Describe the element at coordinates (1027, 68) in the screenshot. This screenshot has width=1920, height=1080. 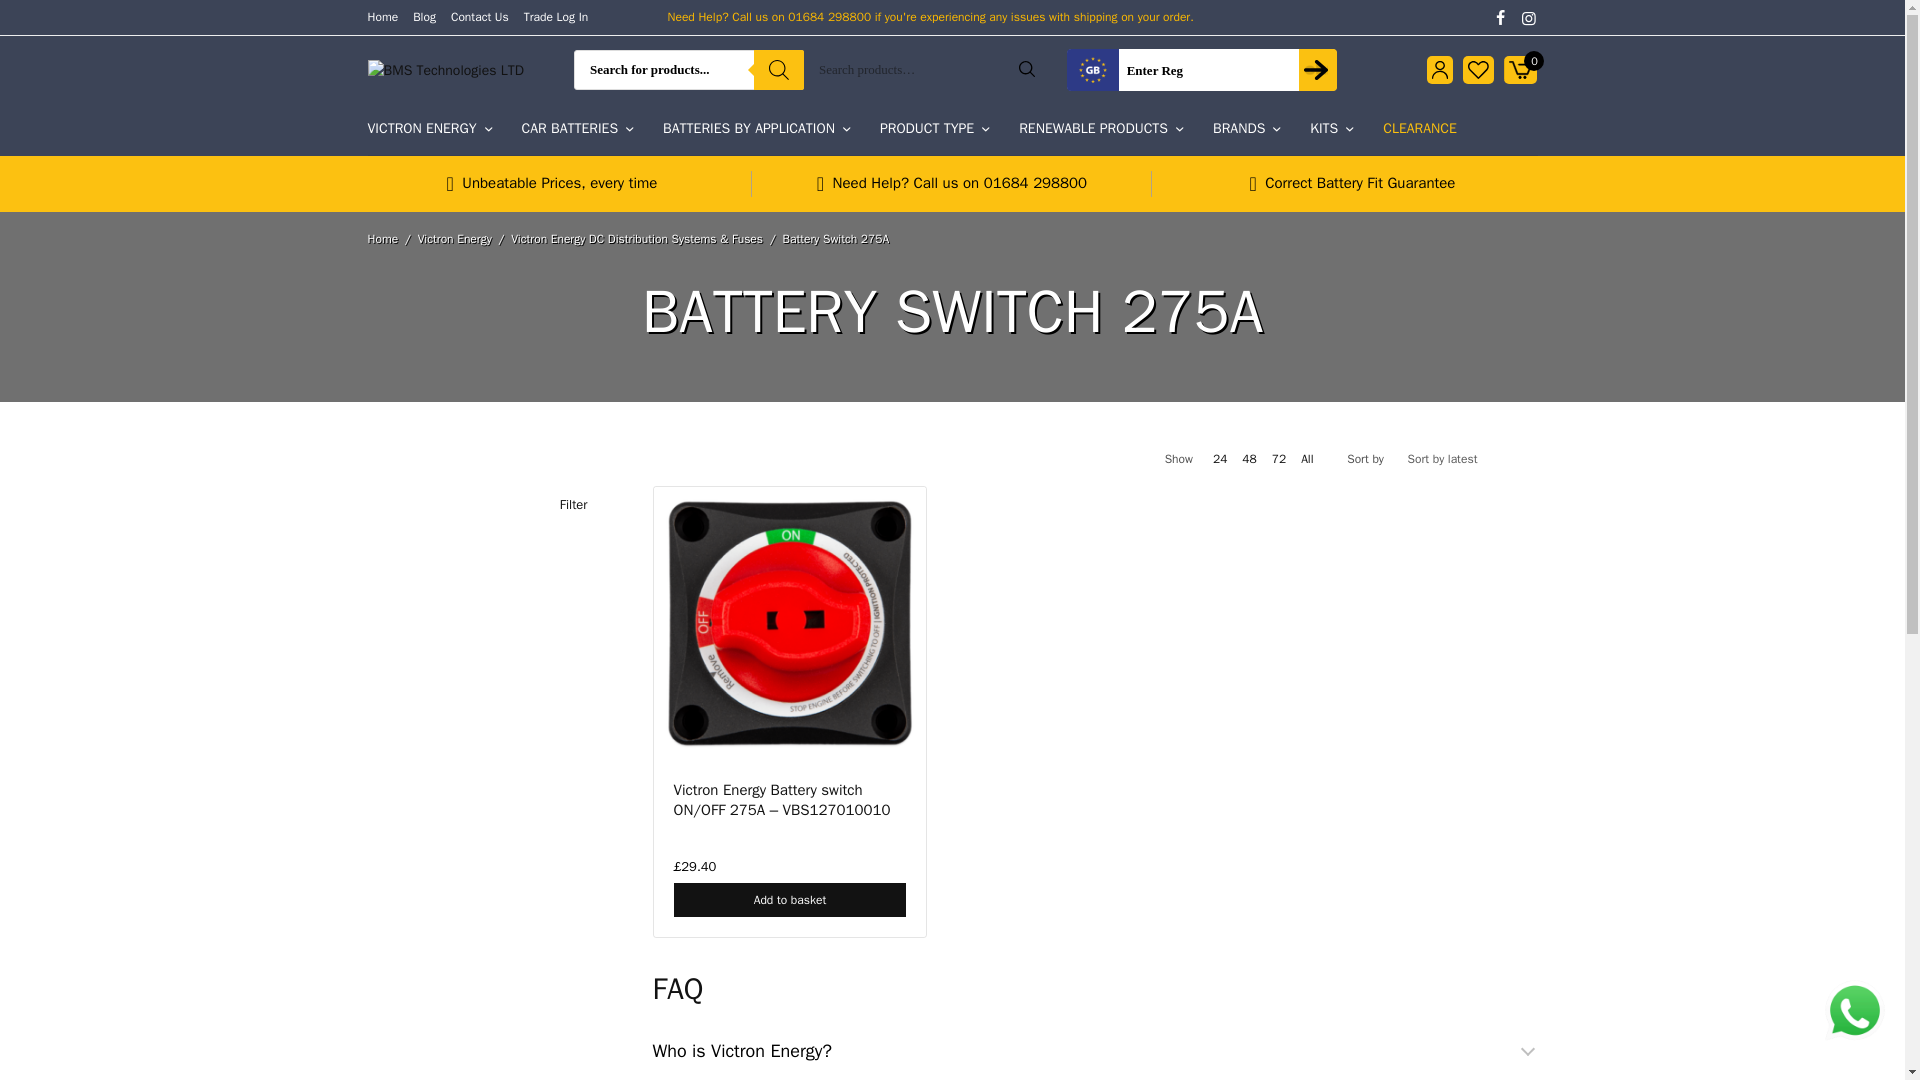
I see `Search` at that location.